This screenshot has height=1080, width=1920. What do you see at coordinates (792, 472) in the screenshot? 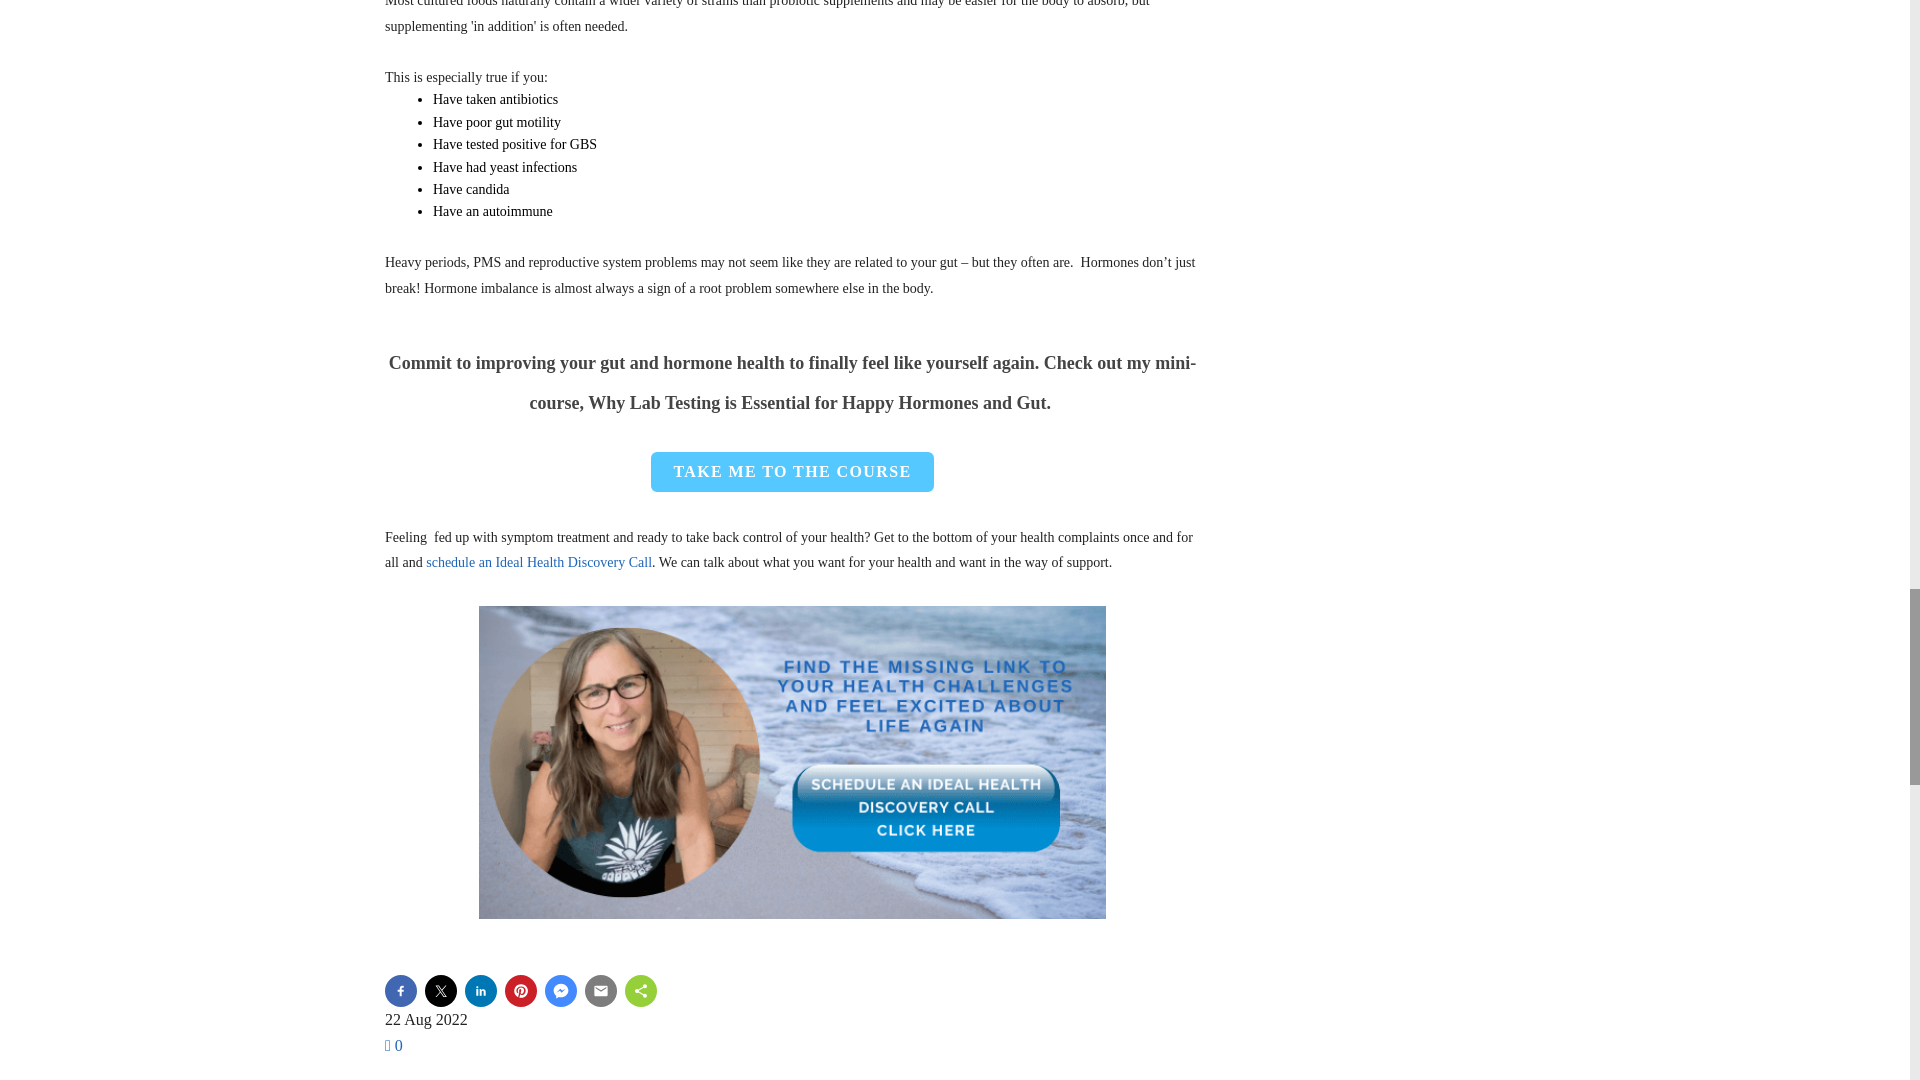
I see `TAKE ME TO THE COURSE` at bounding box center [792, 472].